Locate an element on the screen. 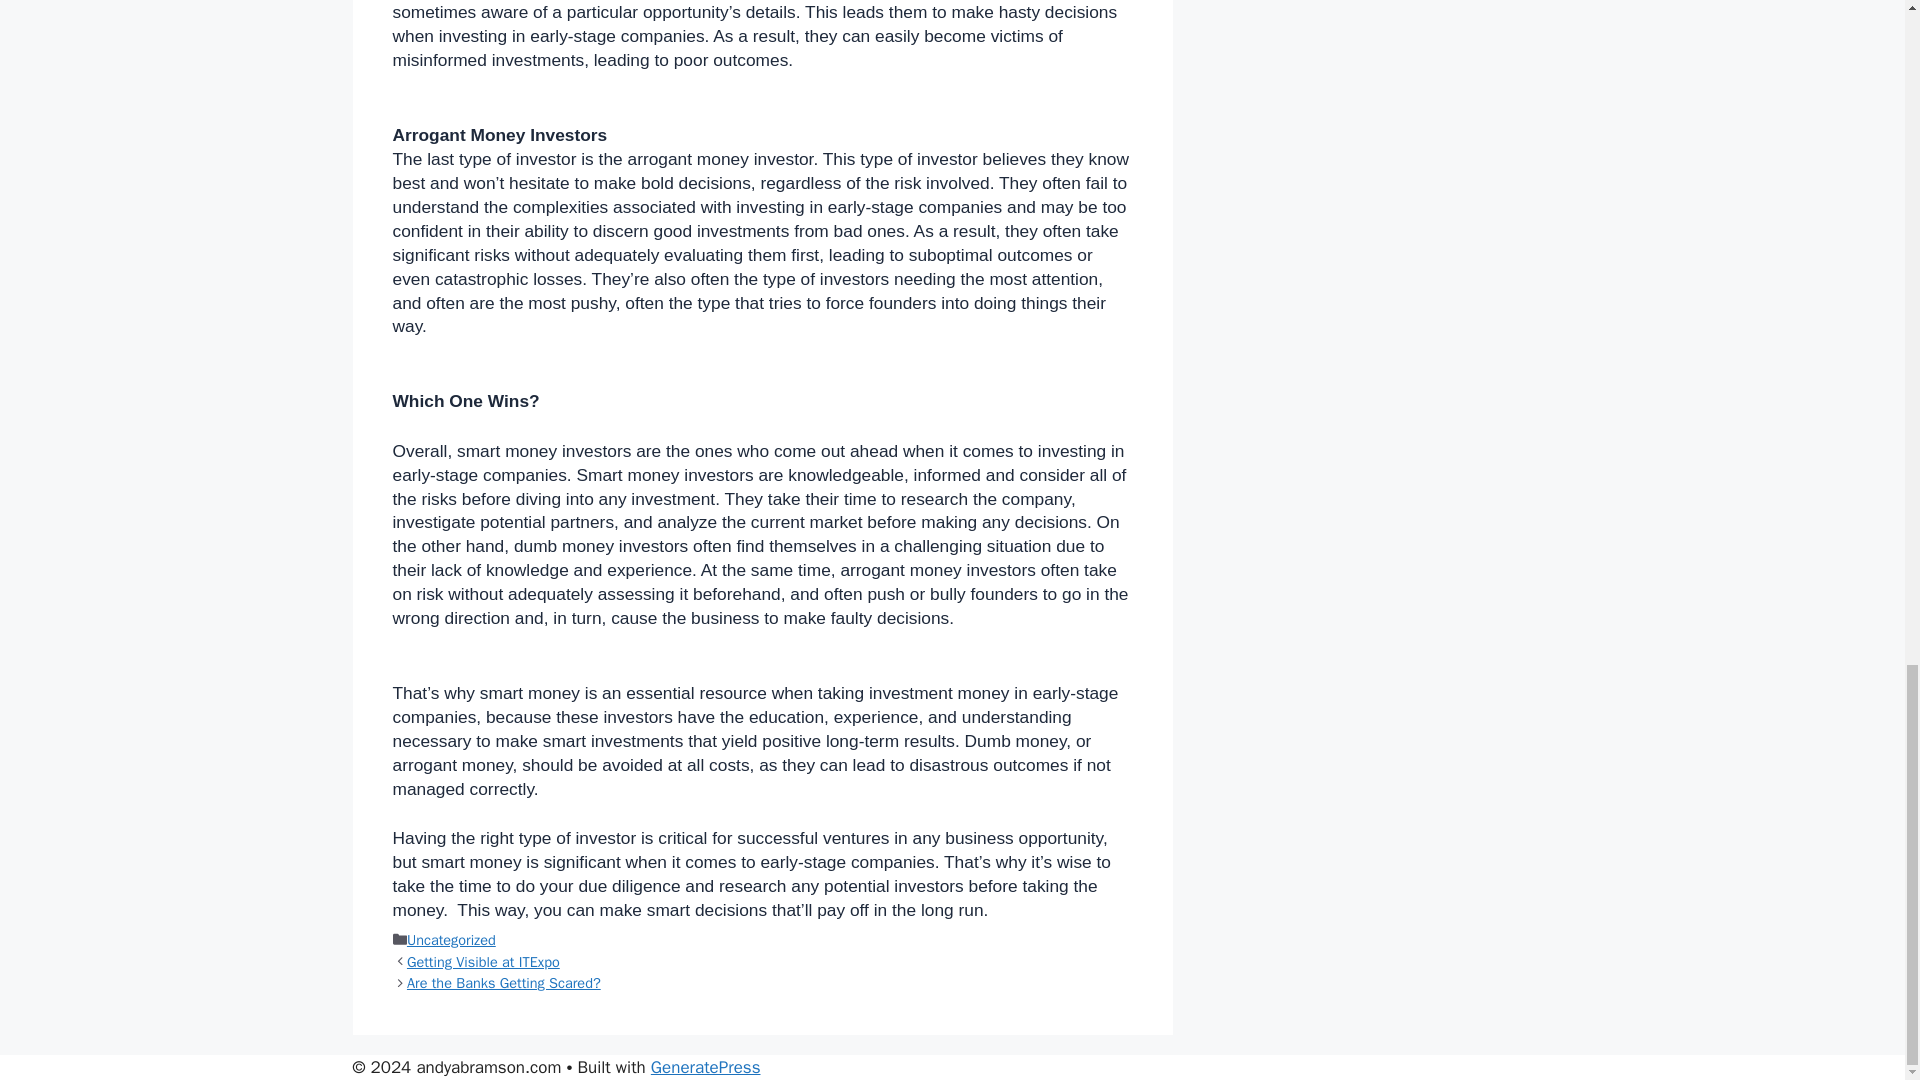 Image resolution: width=1920 pixels, height=1080 pixels. Getting Visible at ITExpo is located at coordinates (484, 961).